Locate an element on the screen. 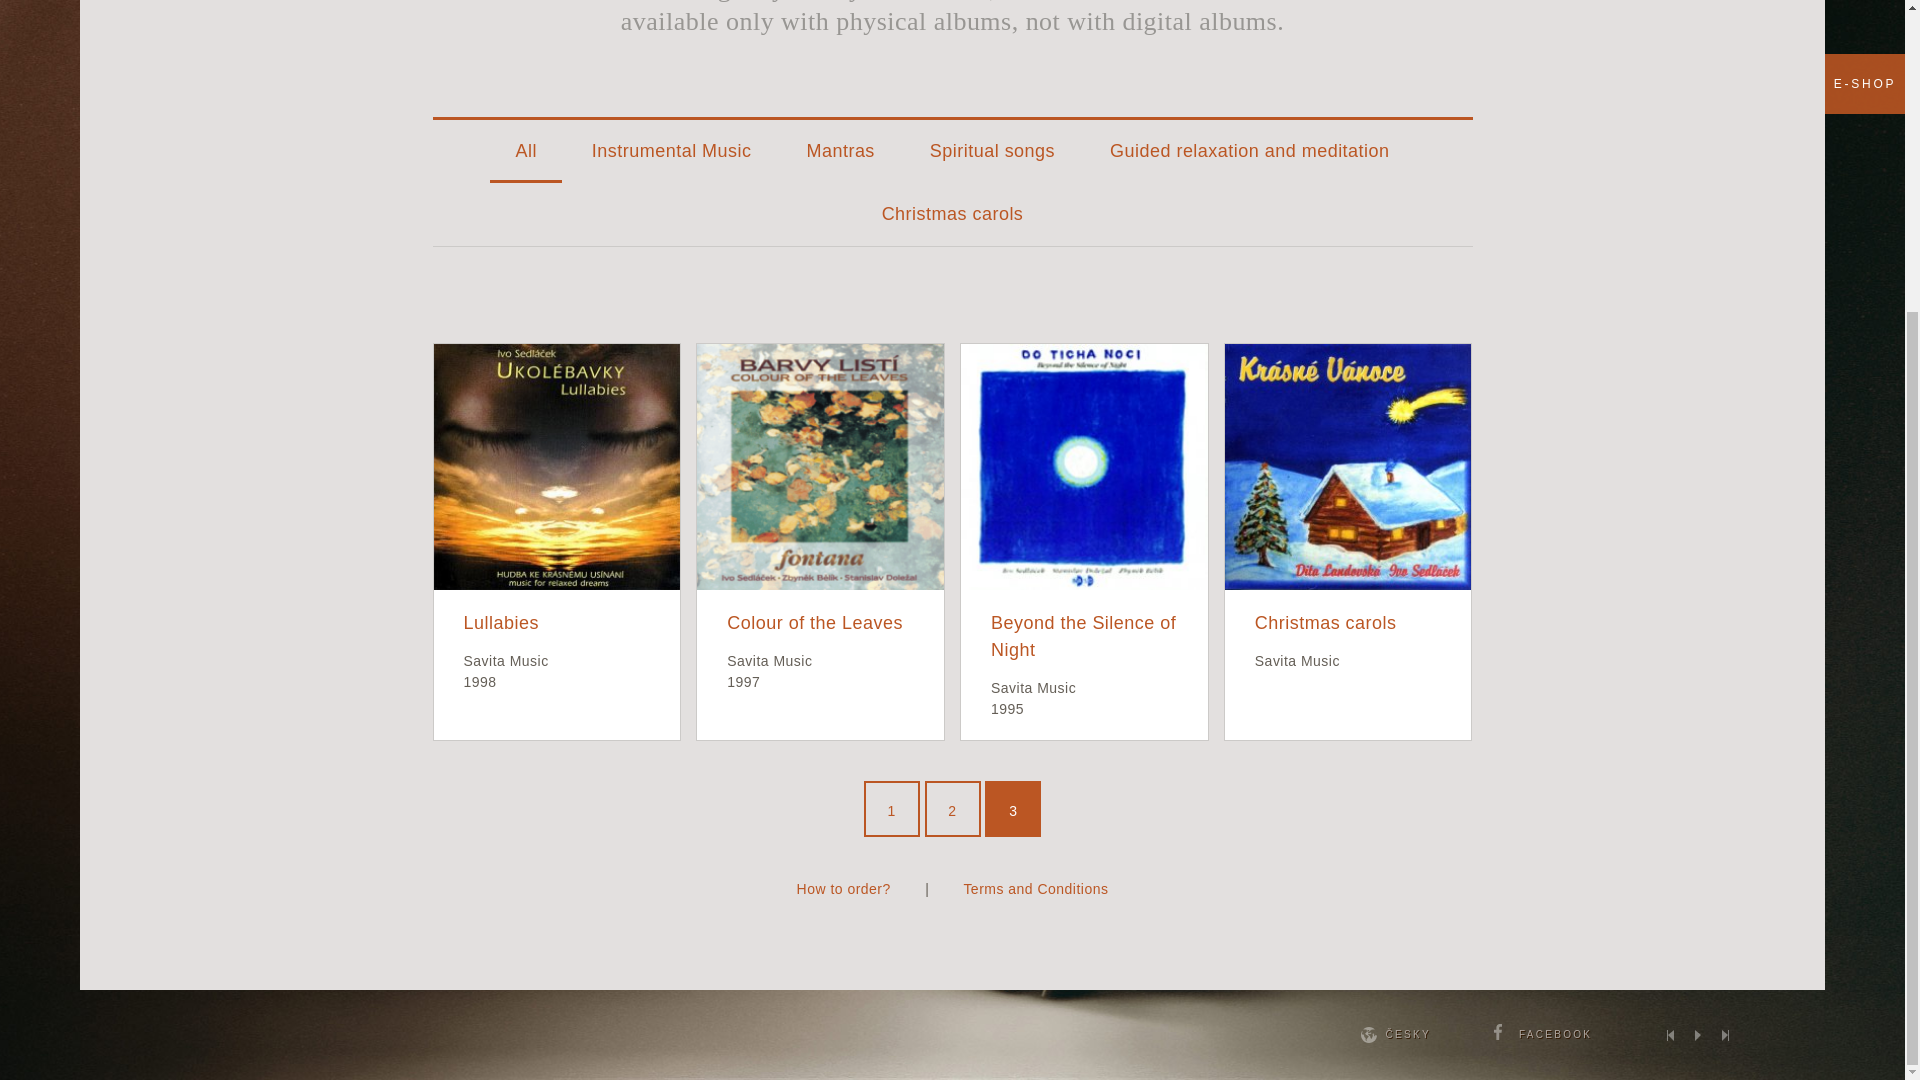  All is located at coordinates (524, 150).